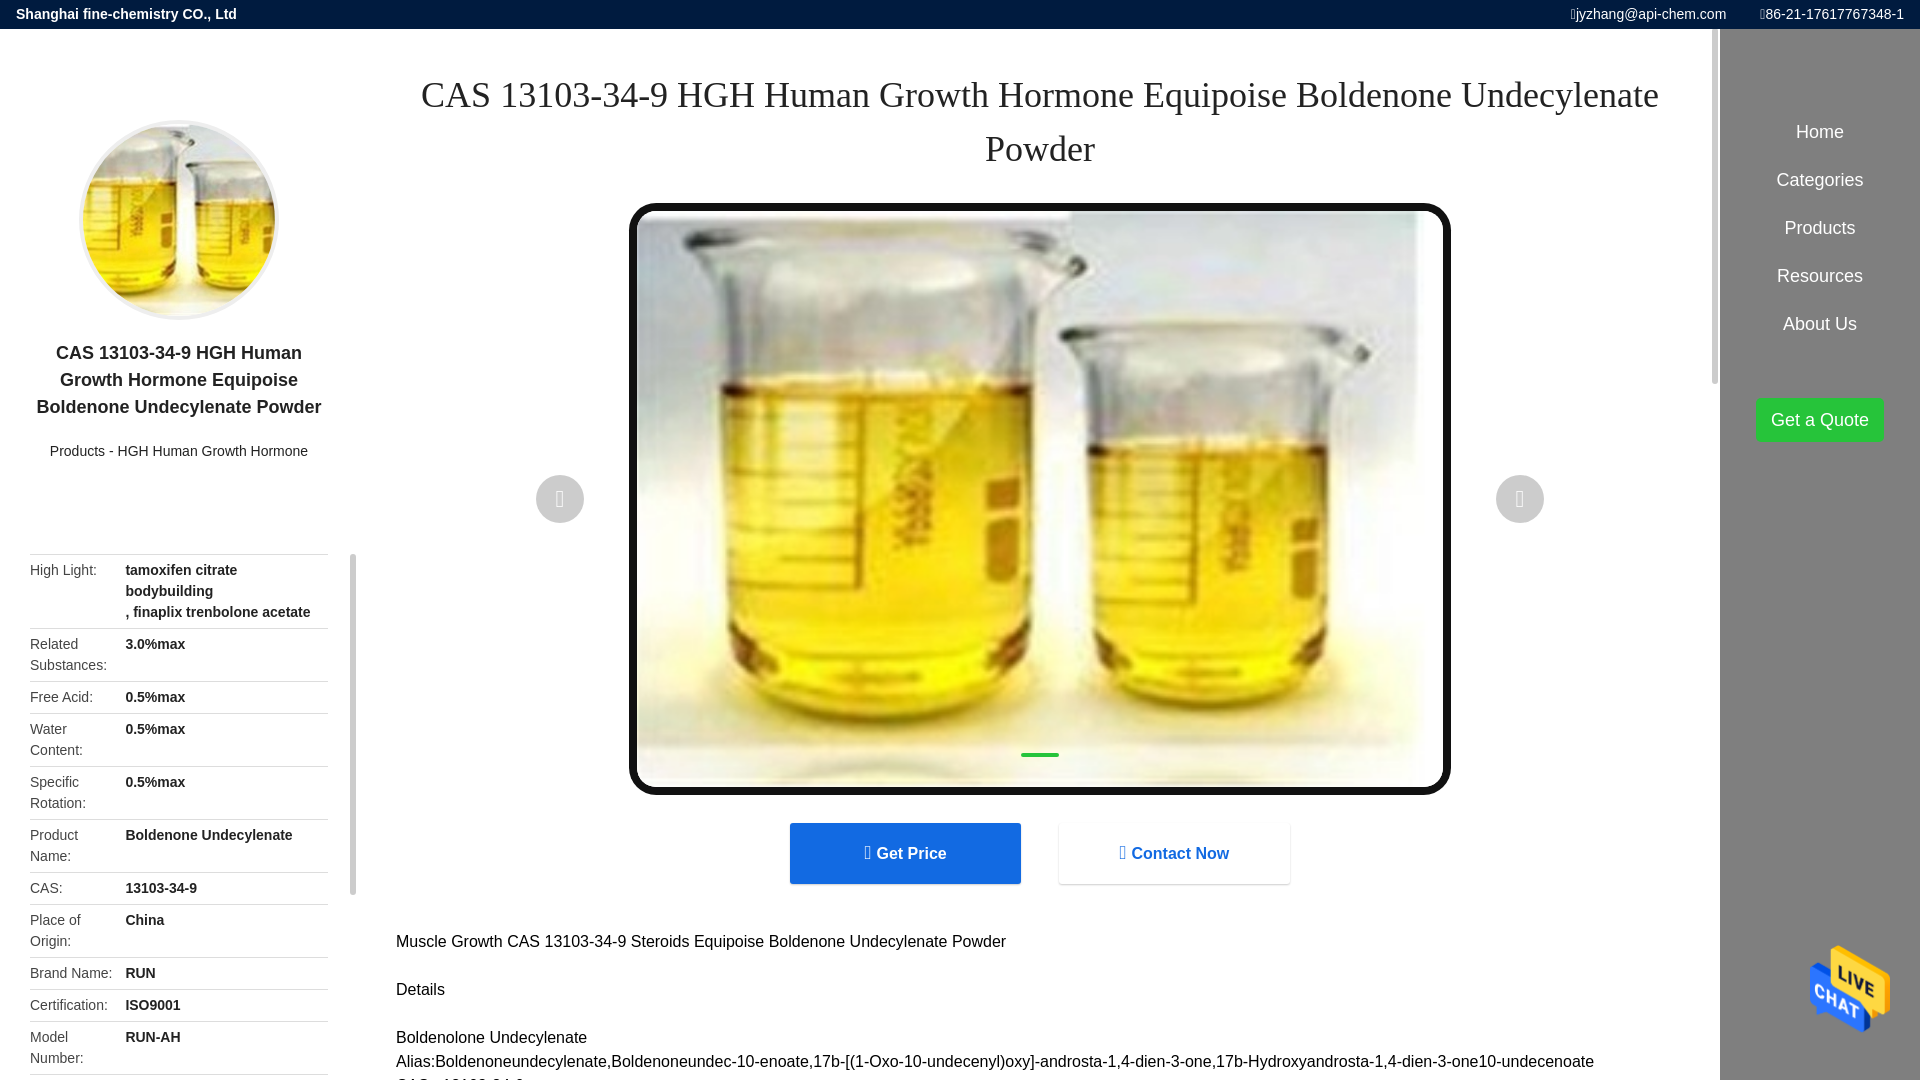  I want to click on Contact Now, so click(1174, 853).